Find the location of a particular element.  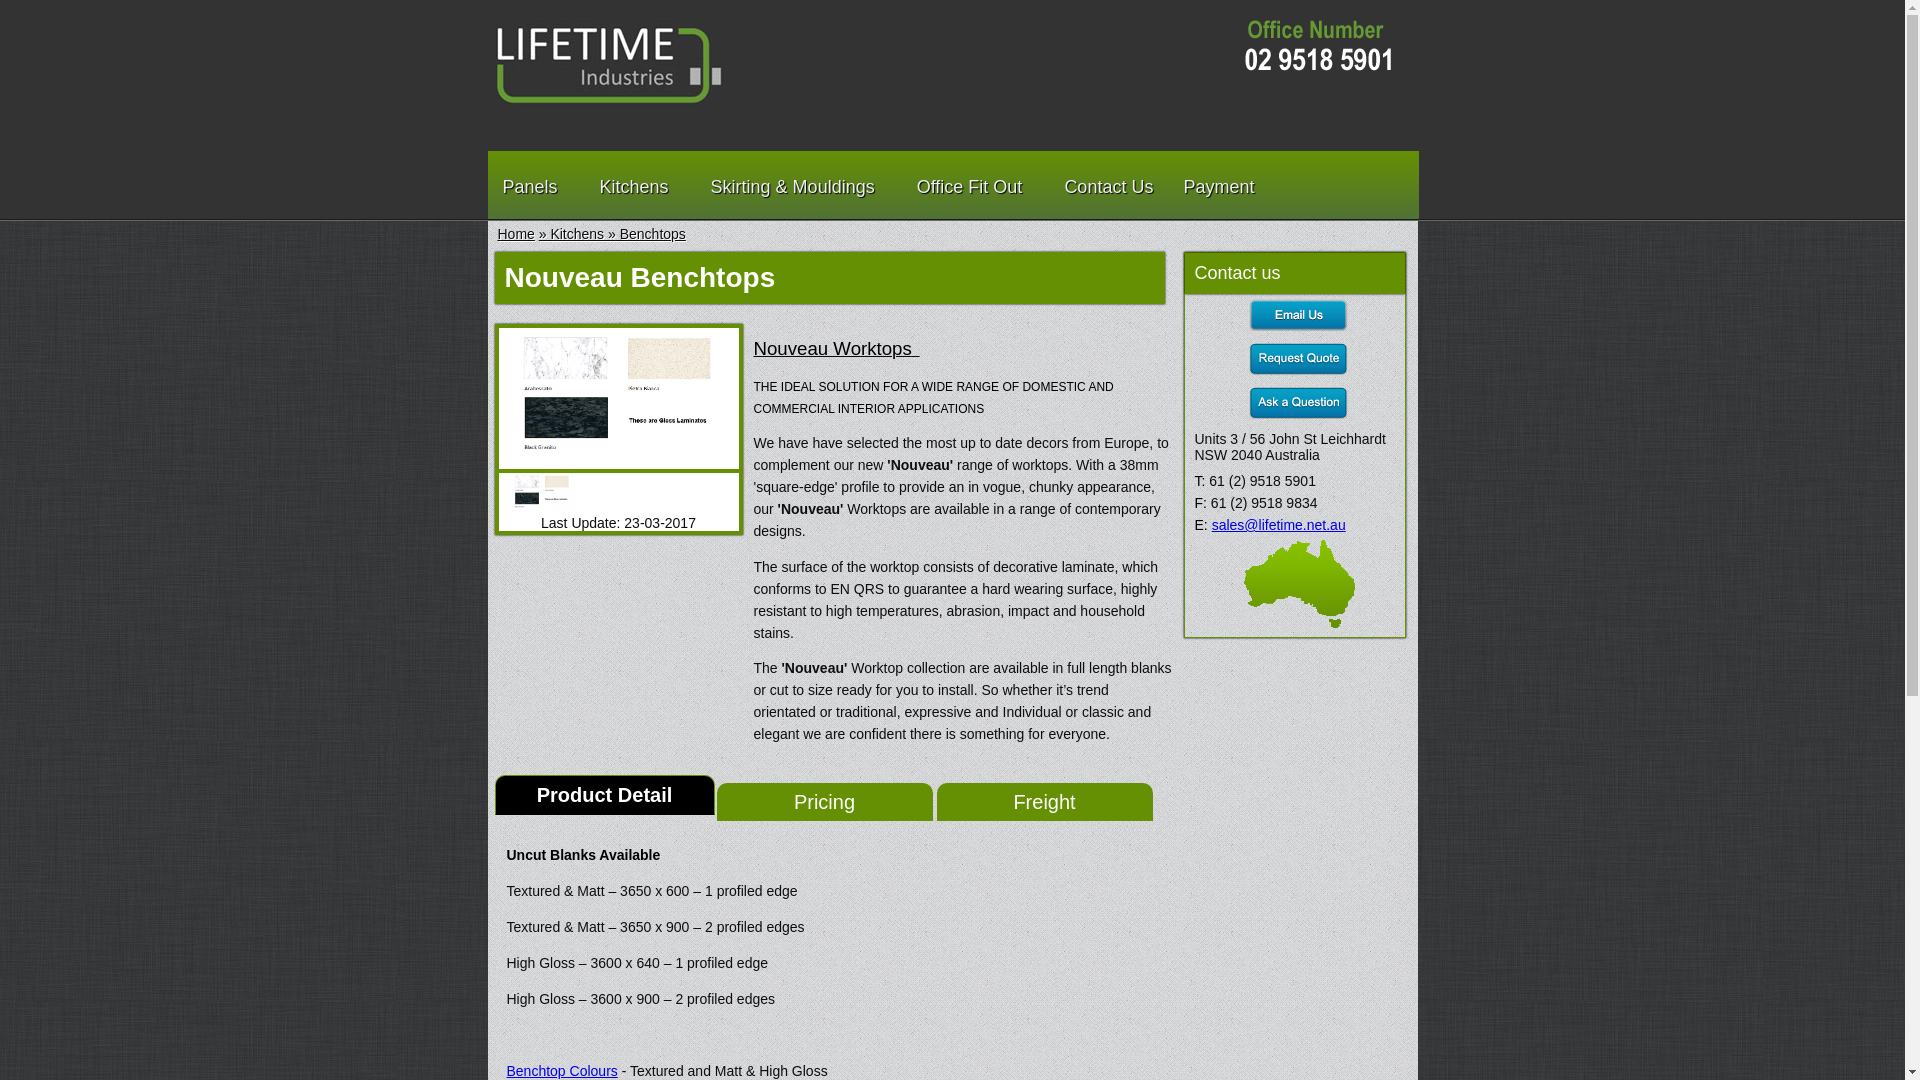

Nouveau Benchtops is located at coordinates (541, 492).